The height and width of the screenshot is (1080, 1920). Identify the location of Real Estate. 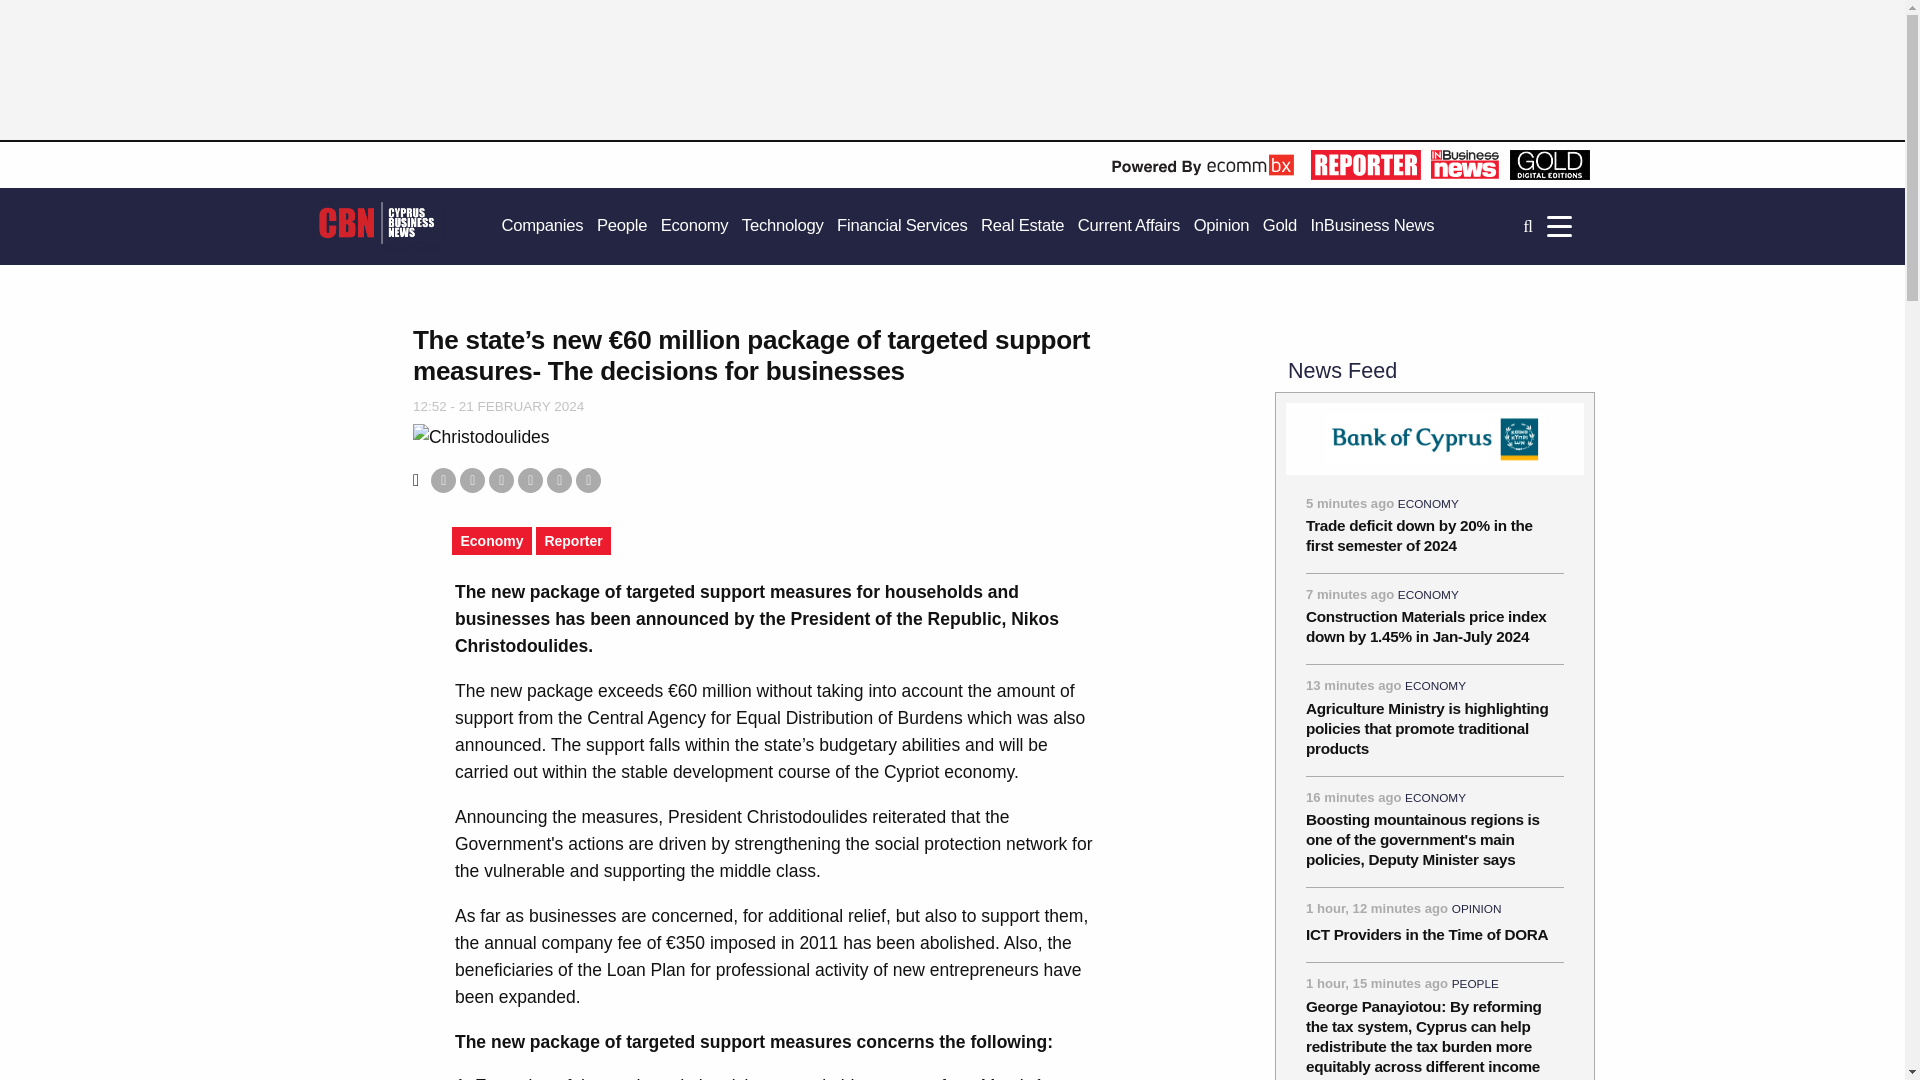
(1022, 226).